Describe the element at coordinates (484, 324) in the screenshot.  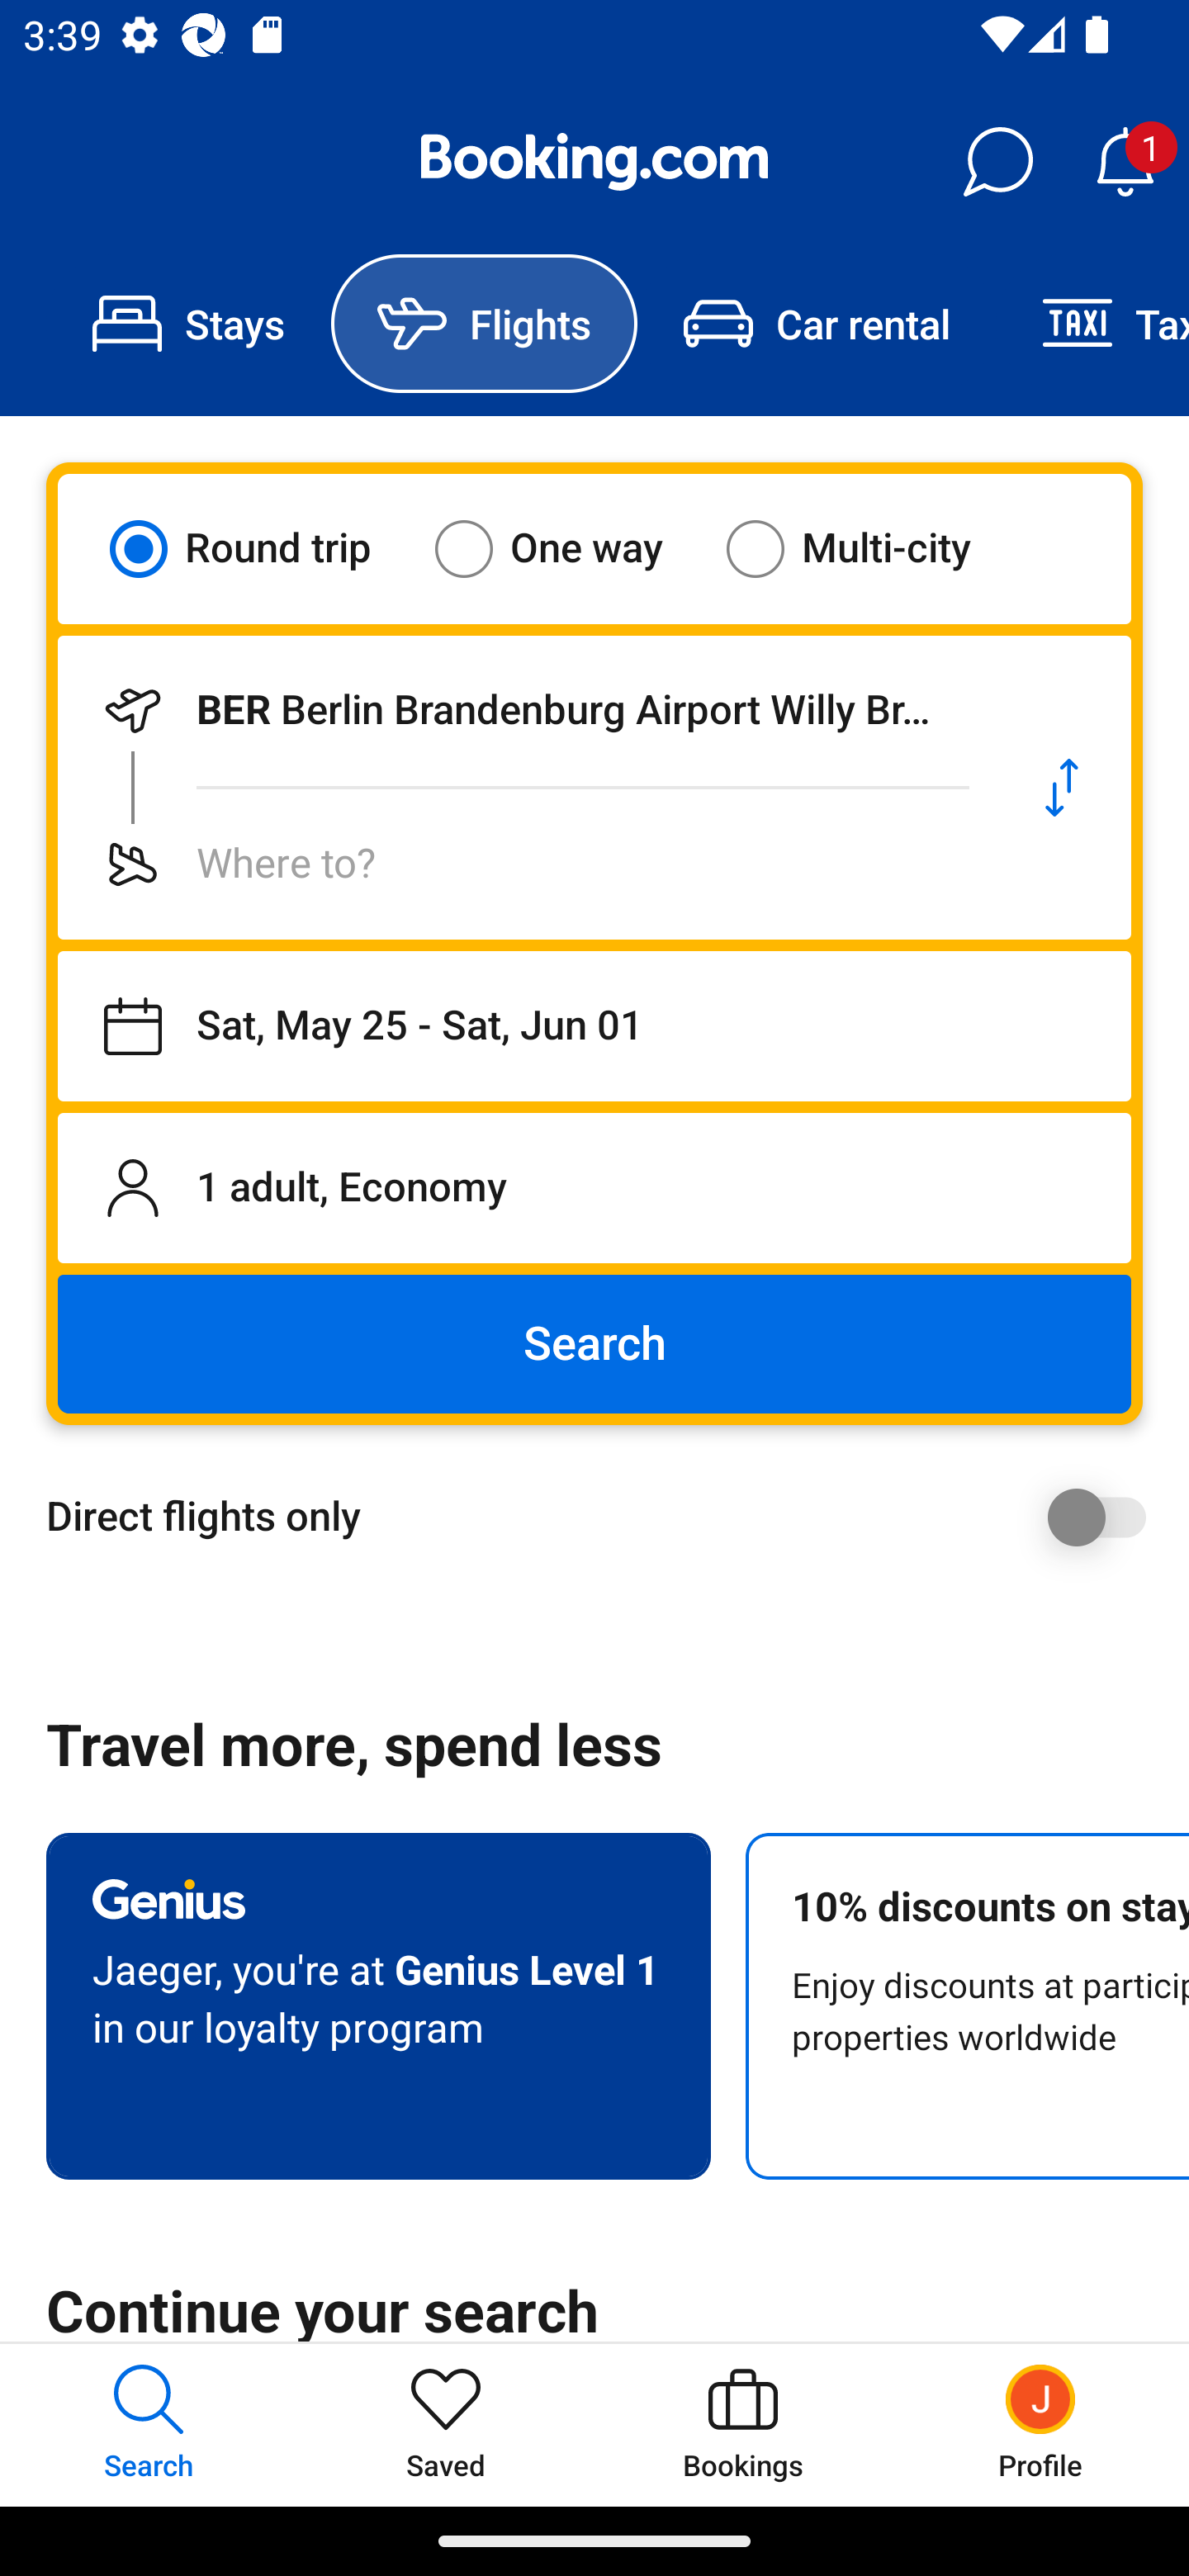
I see `Flights` at that location.